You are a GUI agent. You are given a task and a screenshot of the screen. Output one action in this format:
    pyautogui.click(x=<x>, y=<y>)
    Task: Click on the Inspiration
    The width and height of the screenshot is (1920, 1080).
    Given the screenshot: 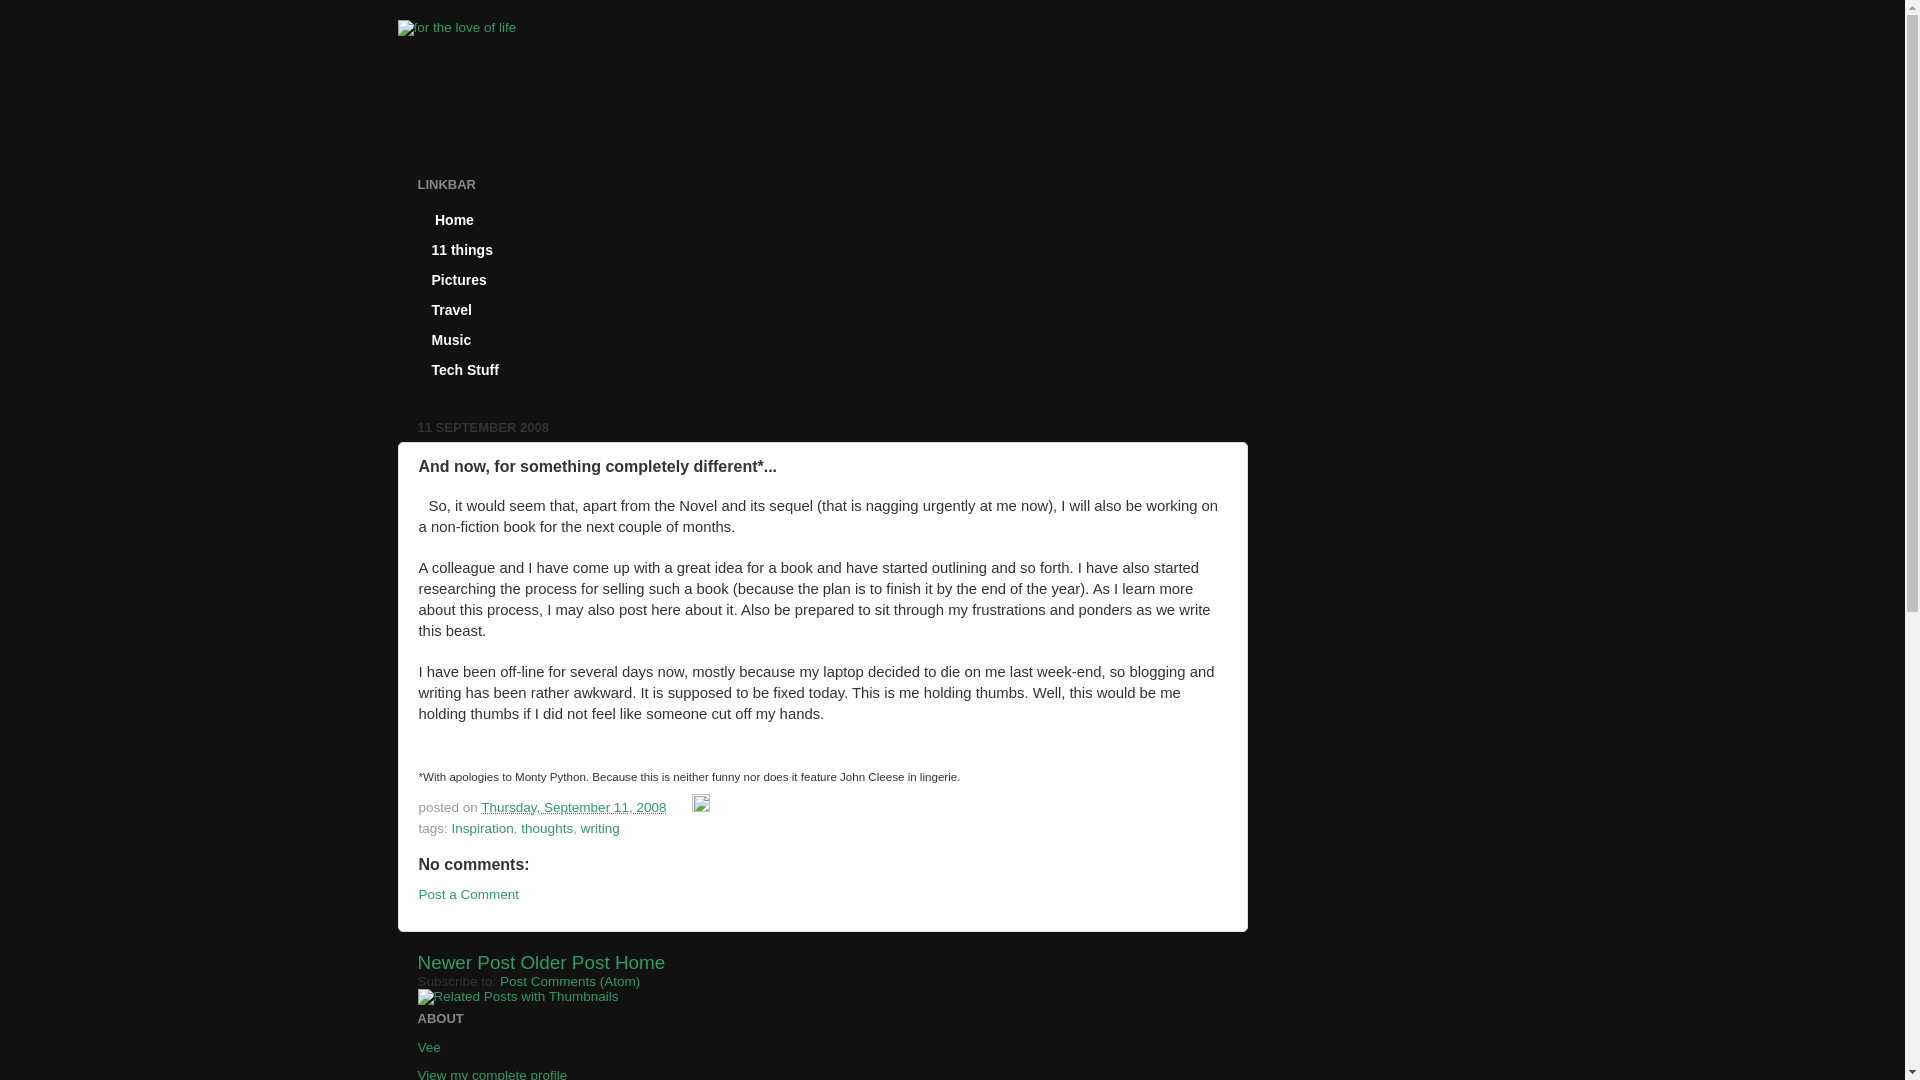 What is the action you would take?
    pyautogui.click(x=482, y=828)
    